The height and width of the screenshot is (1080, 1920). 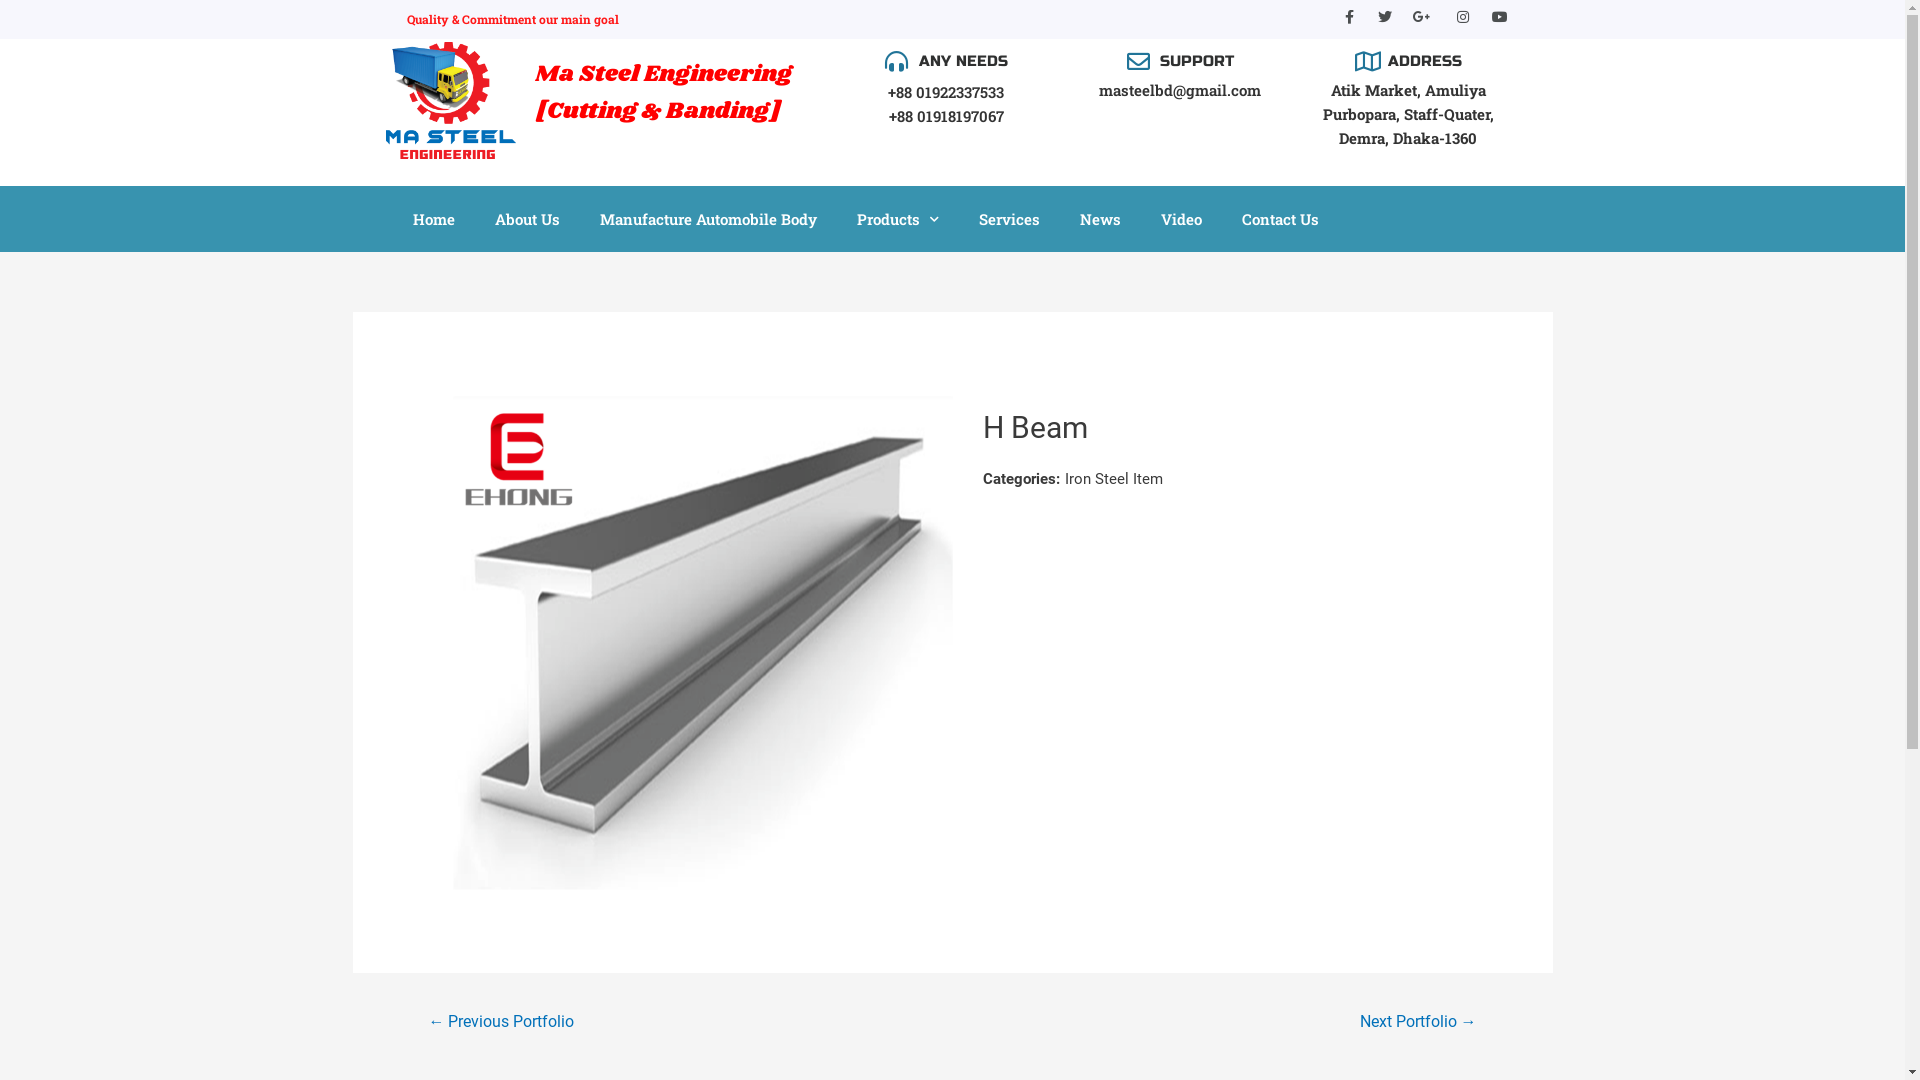 I want to click on Services, so click(x=1008, y=219).